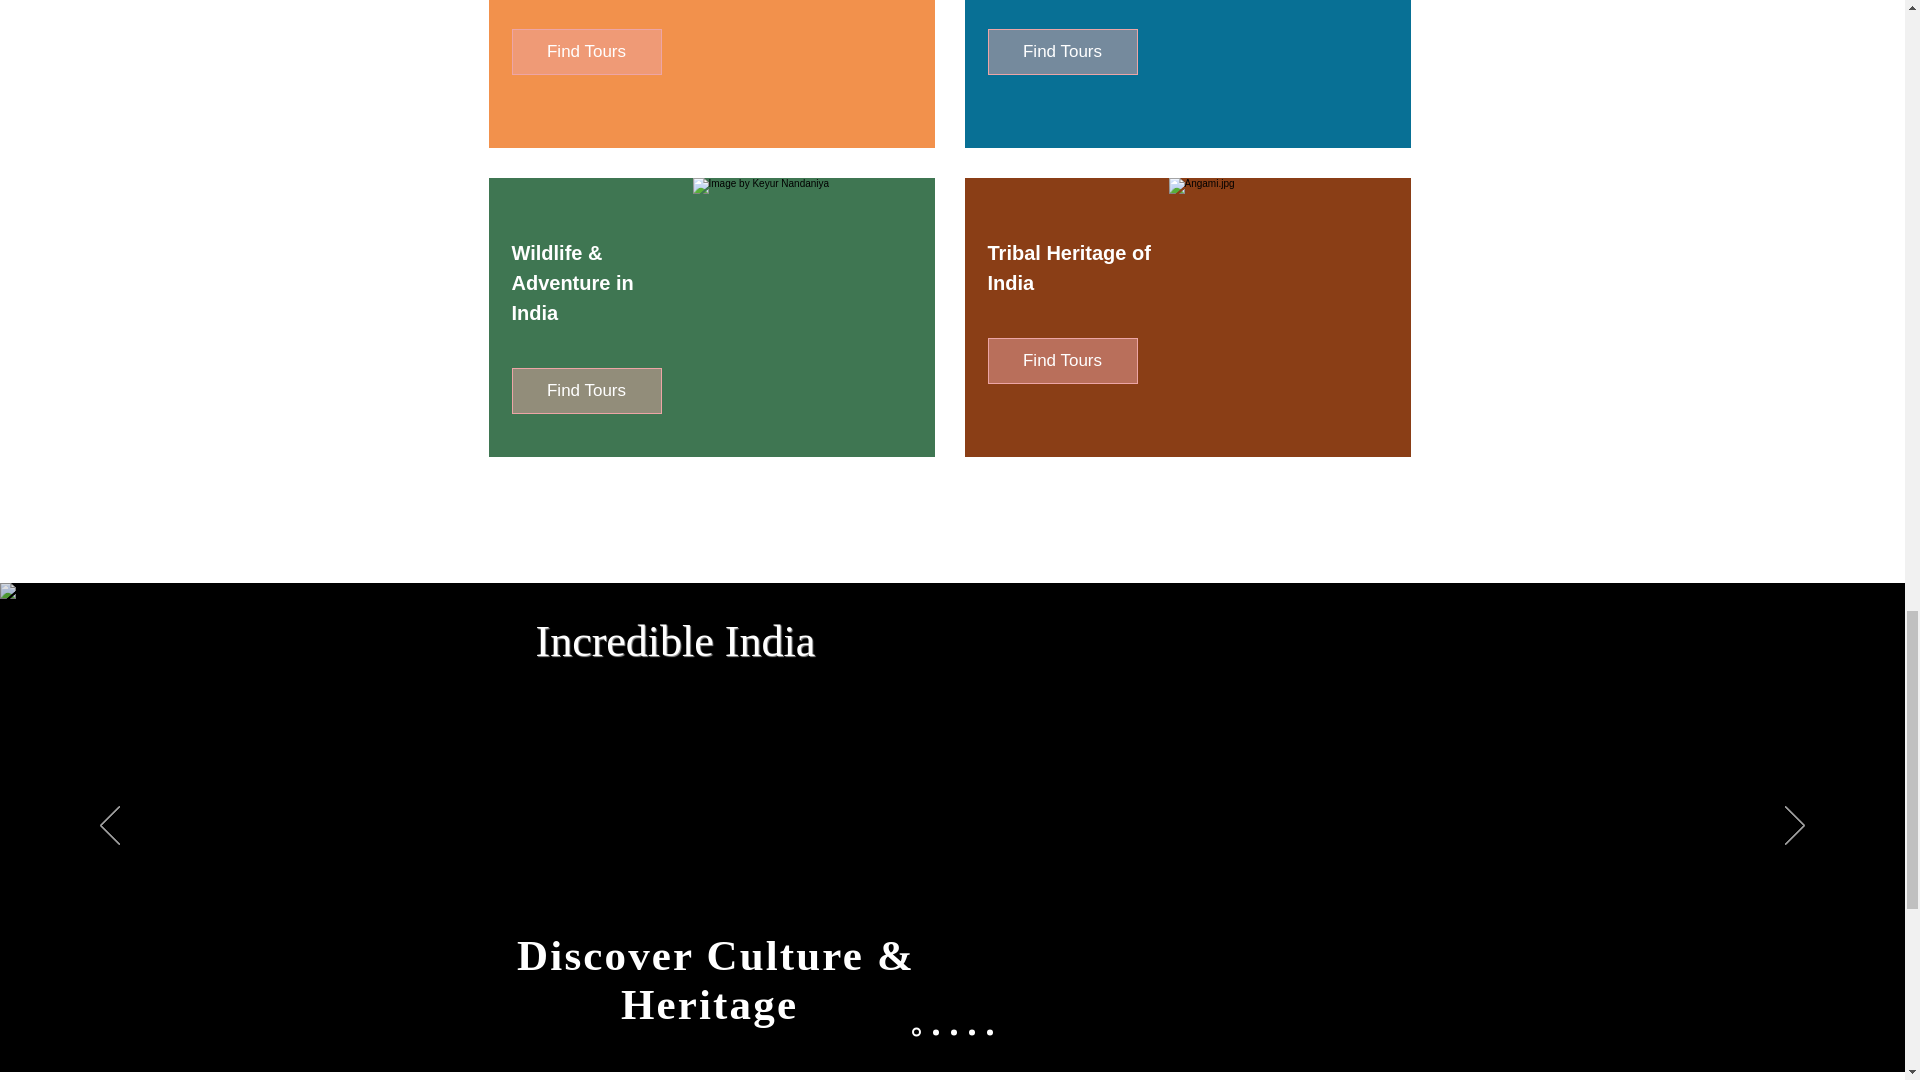 Image resolution: width=1920 pixels, height=1080 pixels. Describe the element at coordinates (1063, 361) in the screenshot. I see `Find Tours` at that location.